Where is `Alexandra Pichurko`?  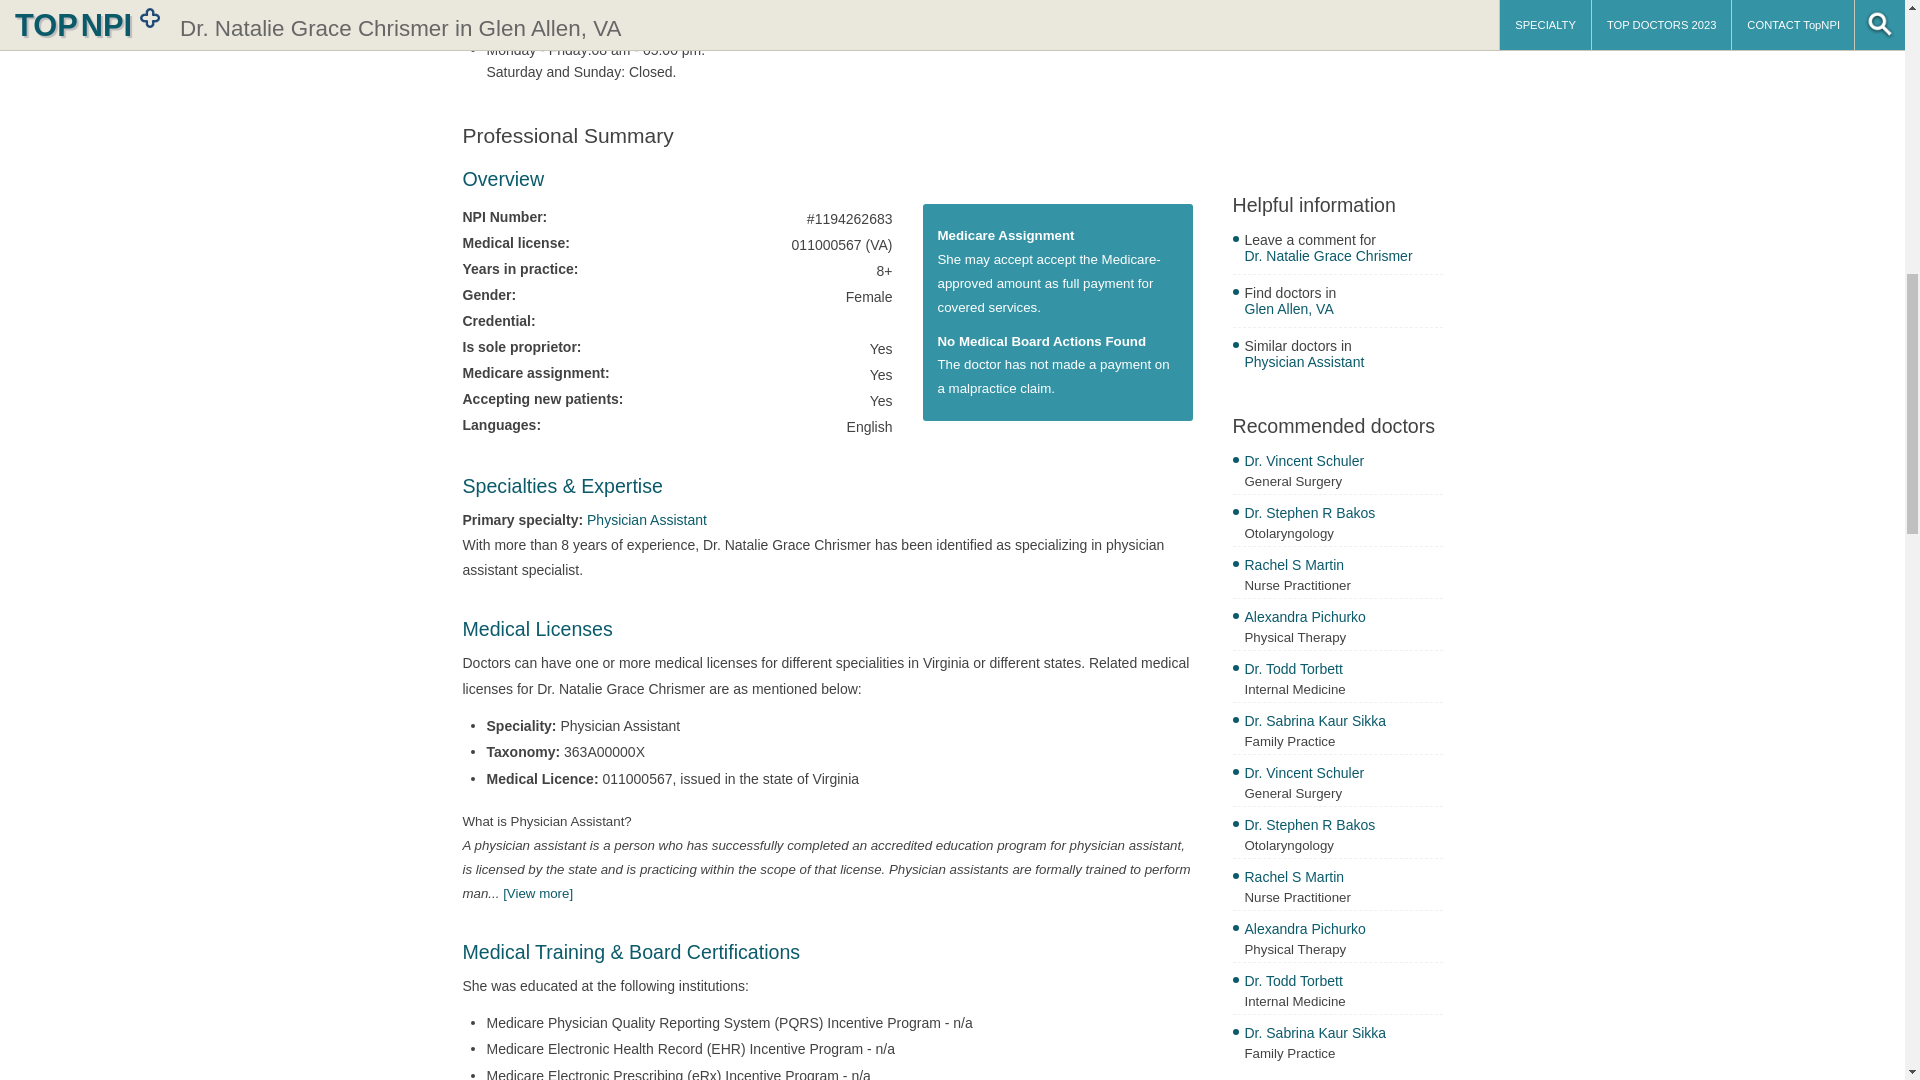
Alexandra Pichurko is located at coordinates (1342, 619).